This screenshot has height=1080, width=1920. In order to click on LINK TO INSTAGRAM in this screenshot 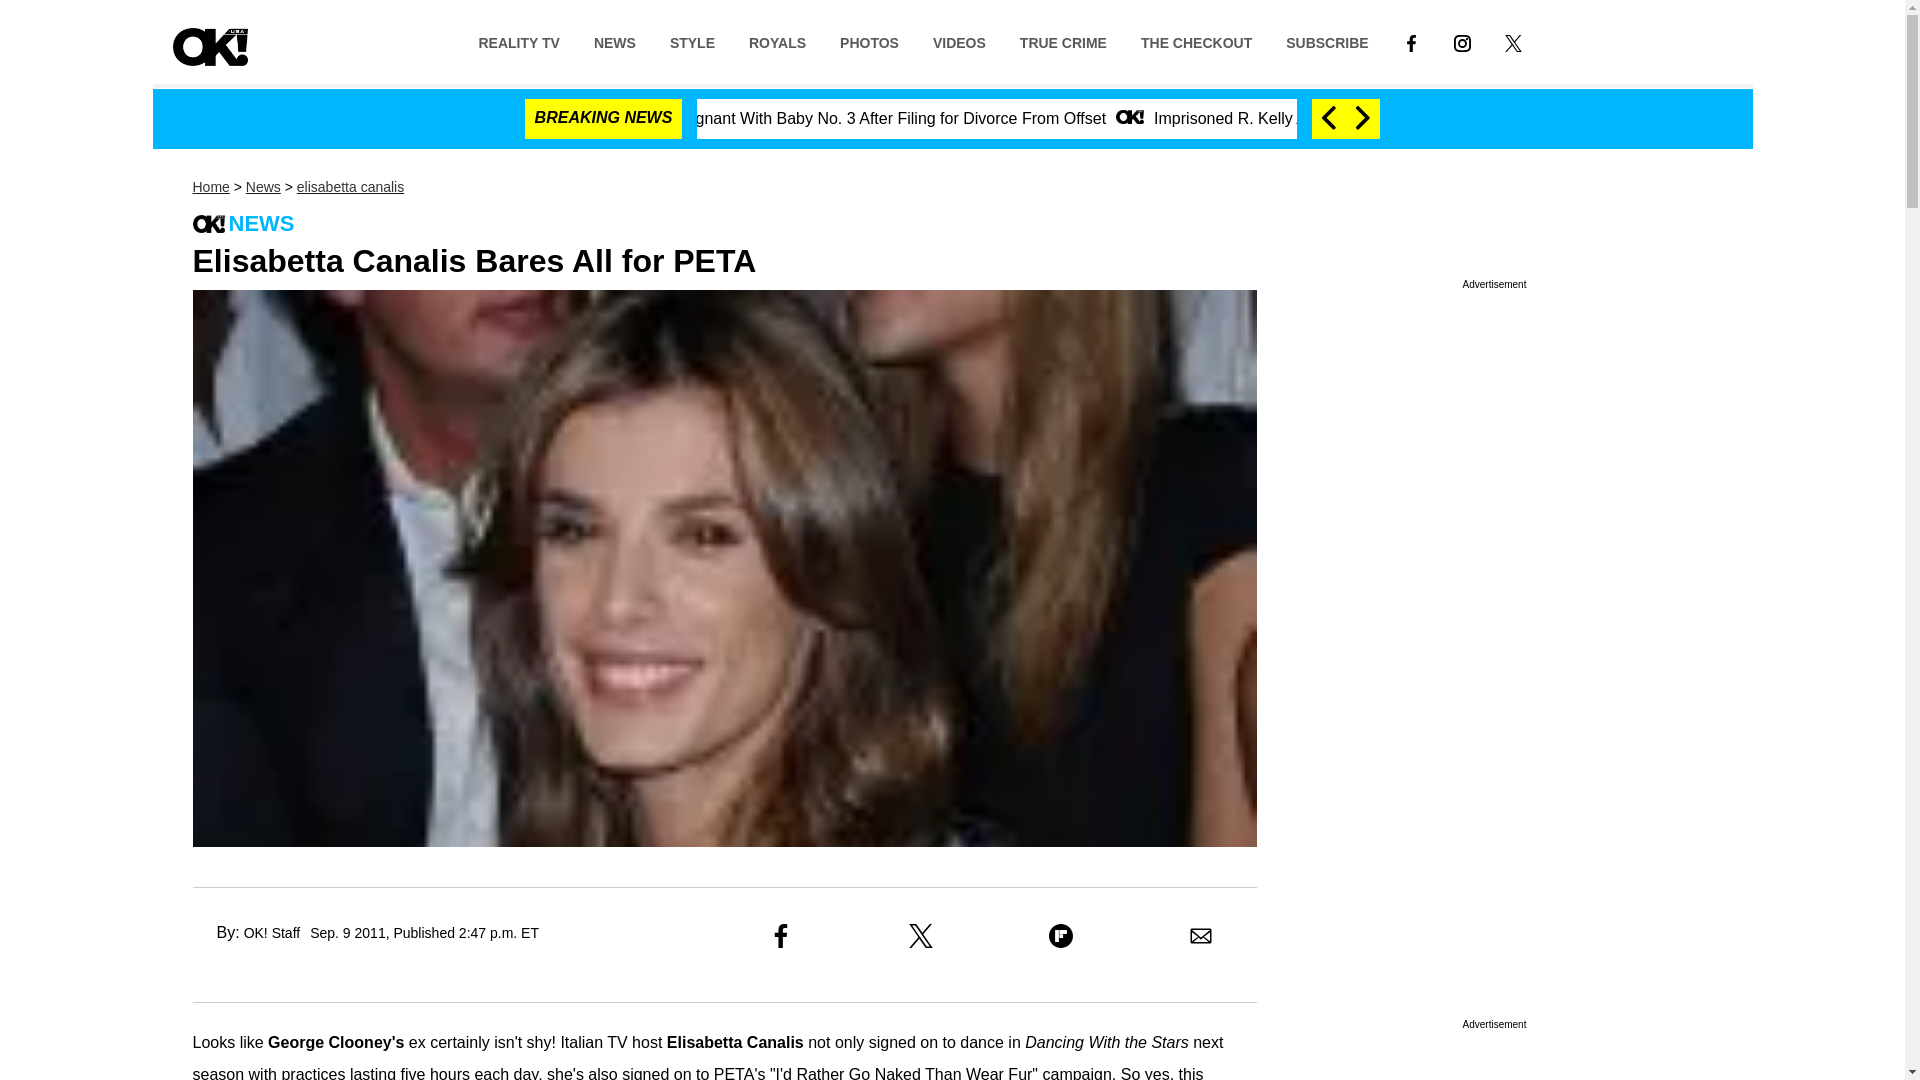, I will do `click(1462, 42)`.